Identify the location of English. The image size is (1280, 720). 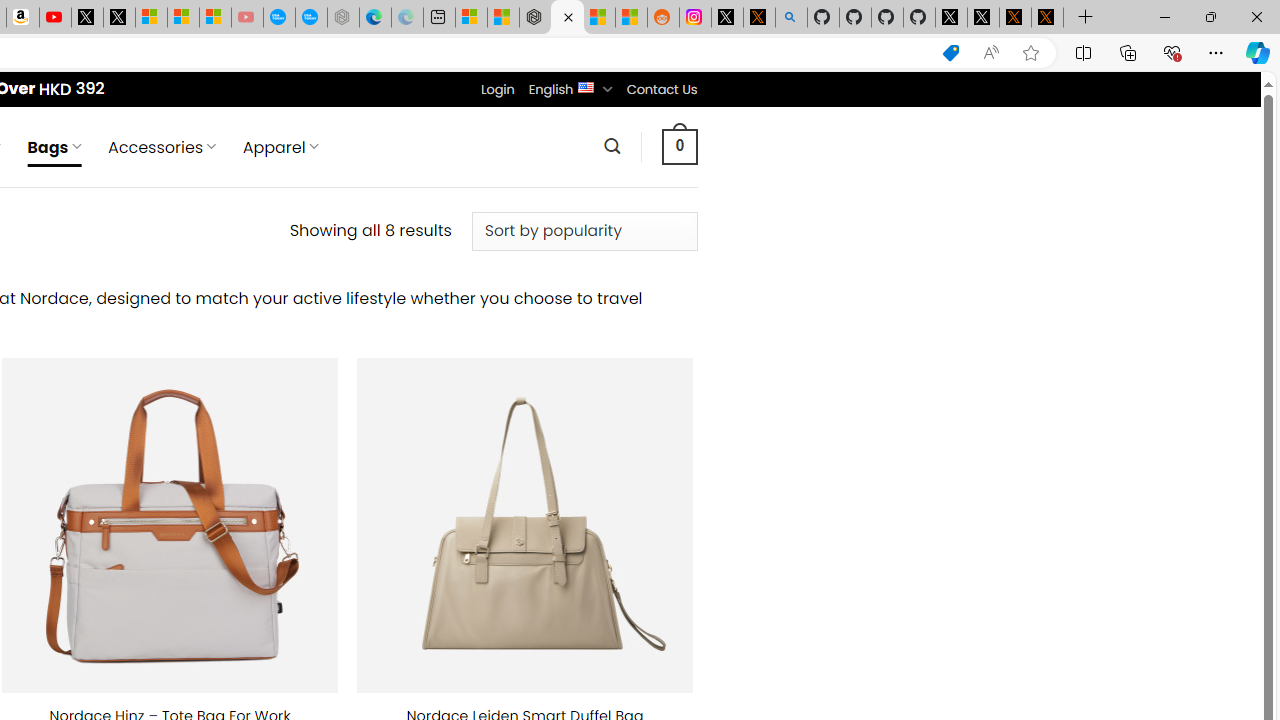
(586, 86).